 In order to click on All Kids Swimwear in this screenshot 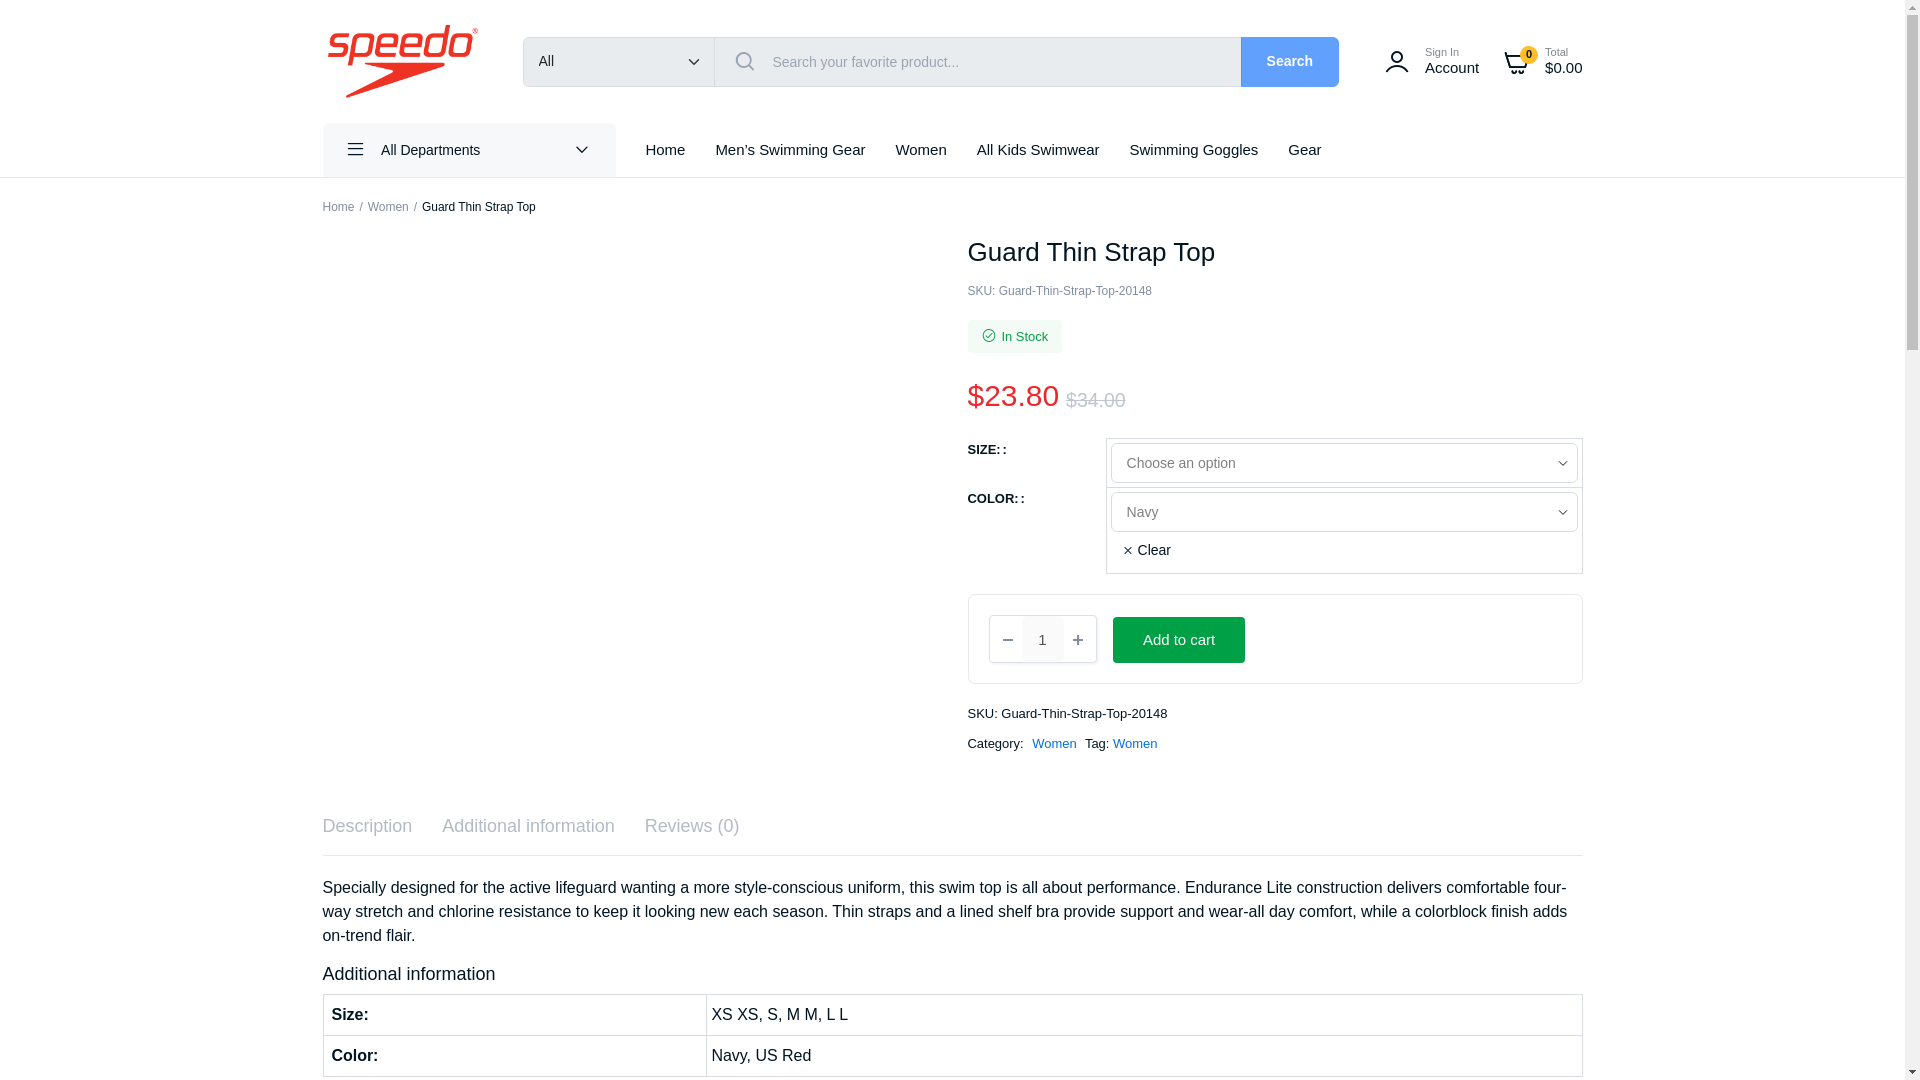, I will do `click(338, 206)`.